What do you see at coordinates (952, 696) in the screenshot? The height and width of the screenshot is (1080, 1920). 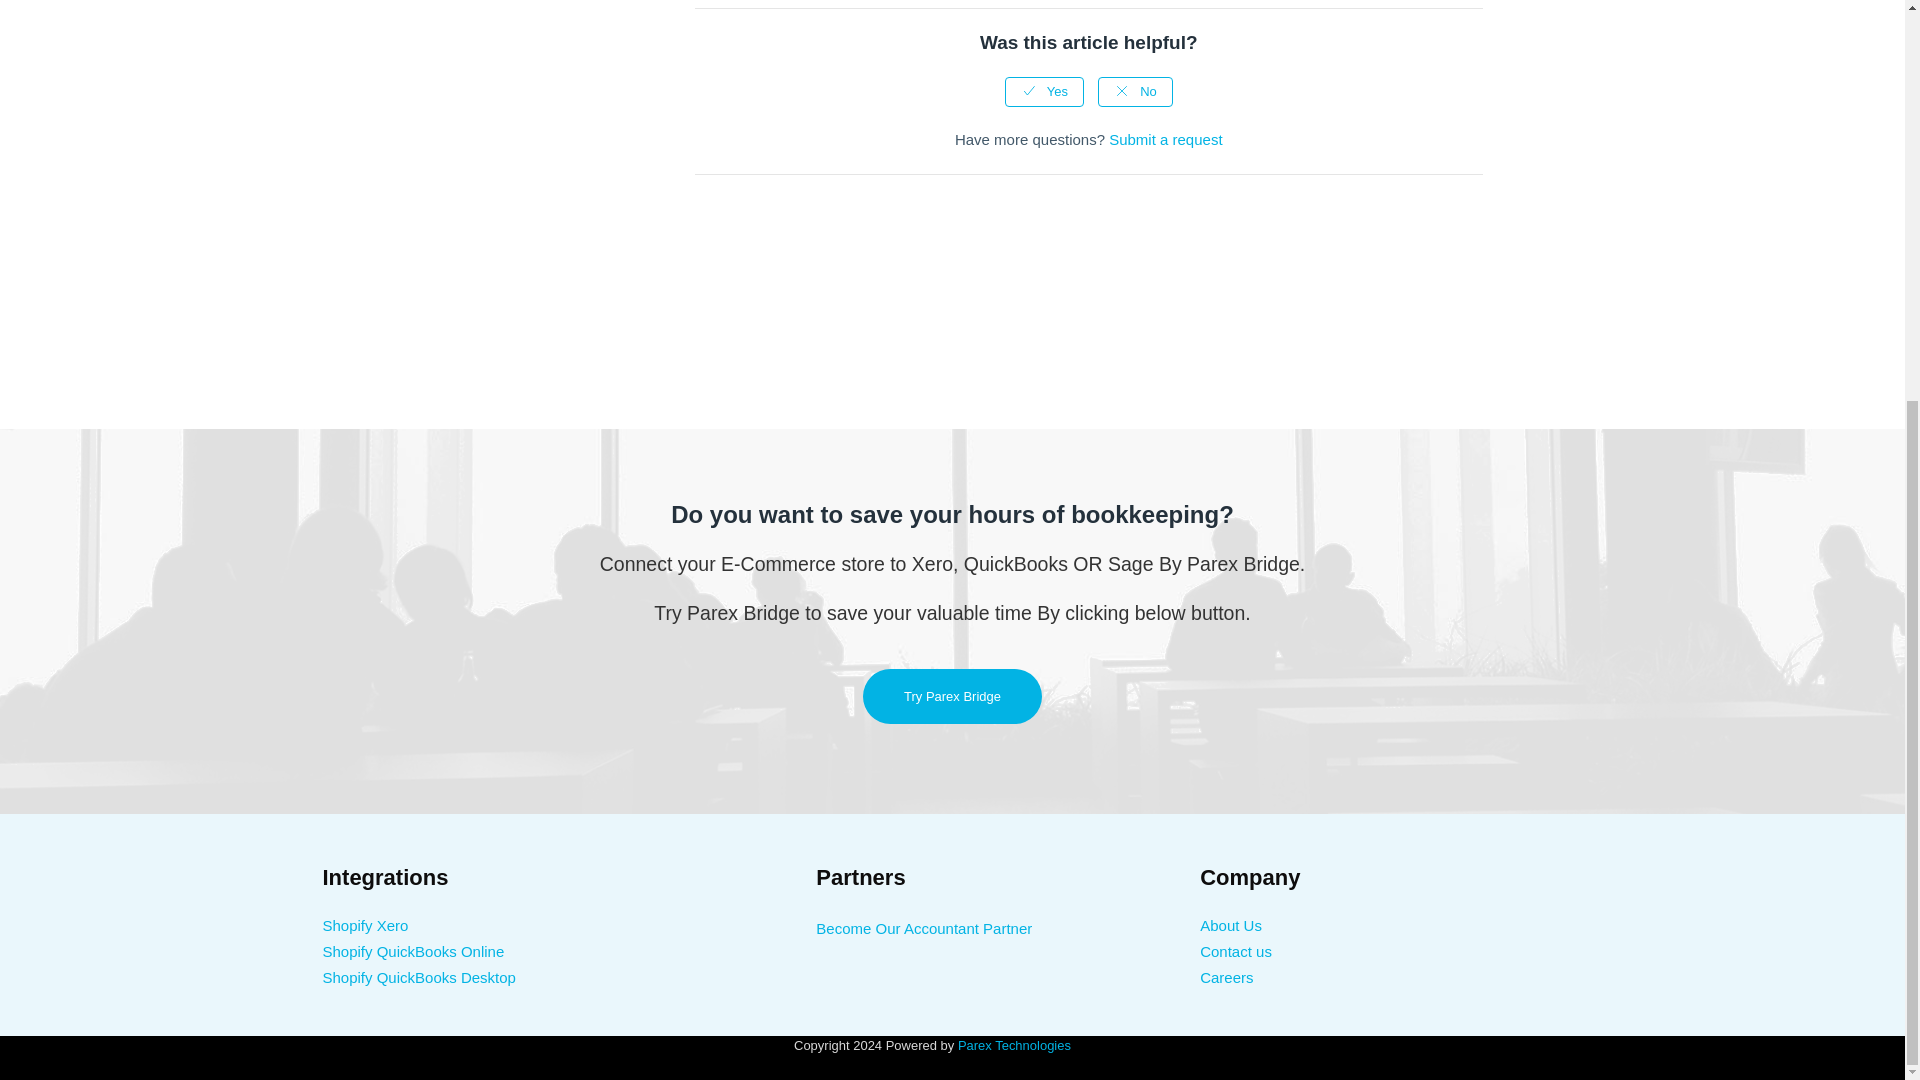 I see `Try Parex Bridge` at bounding box center [952, 696].